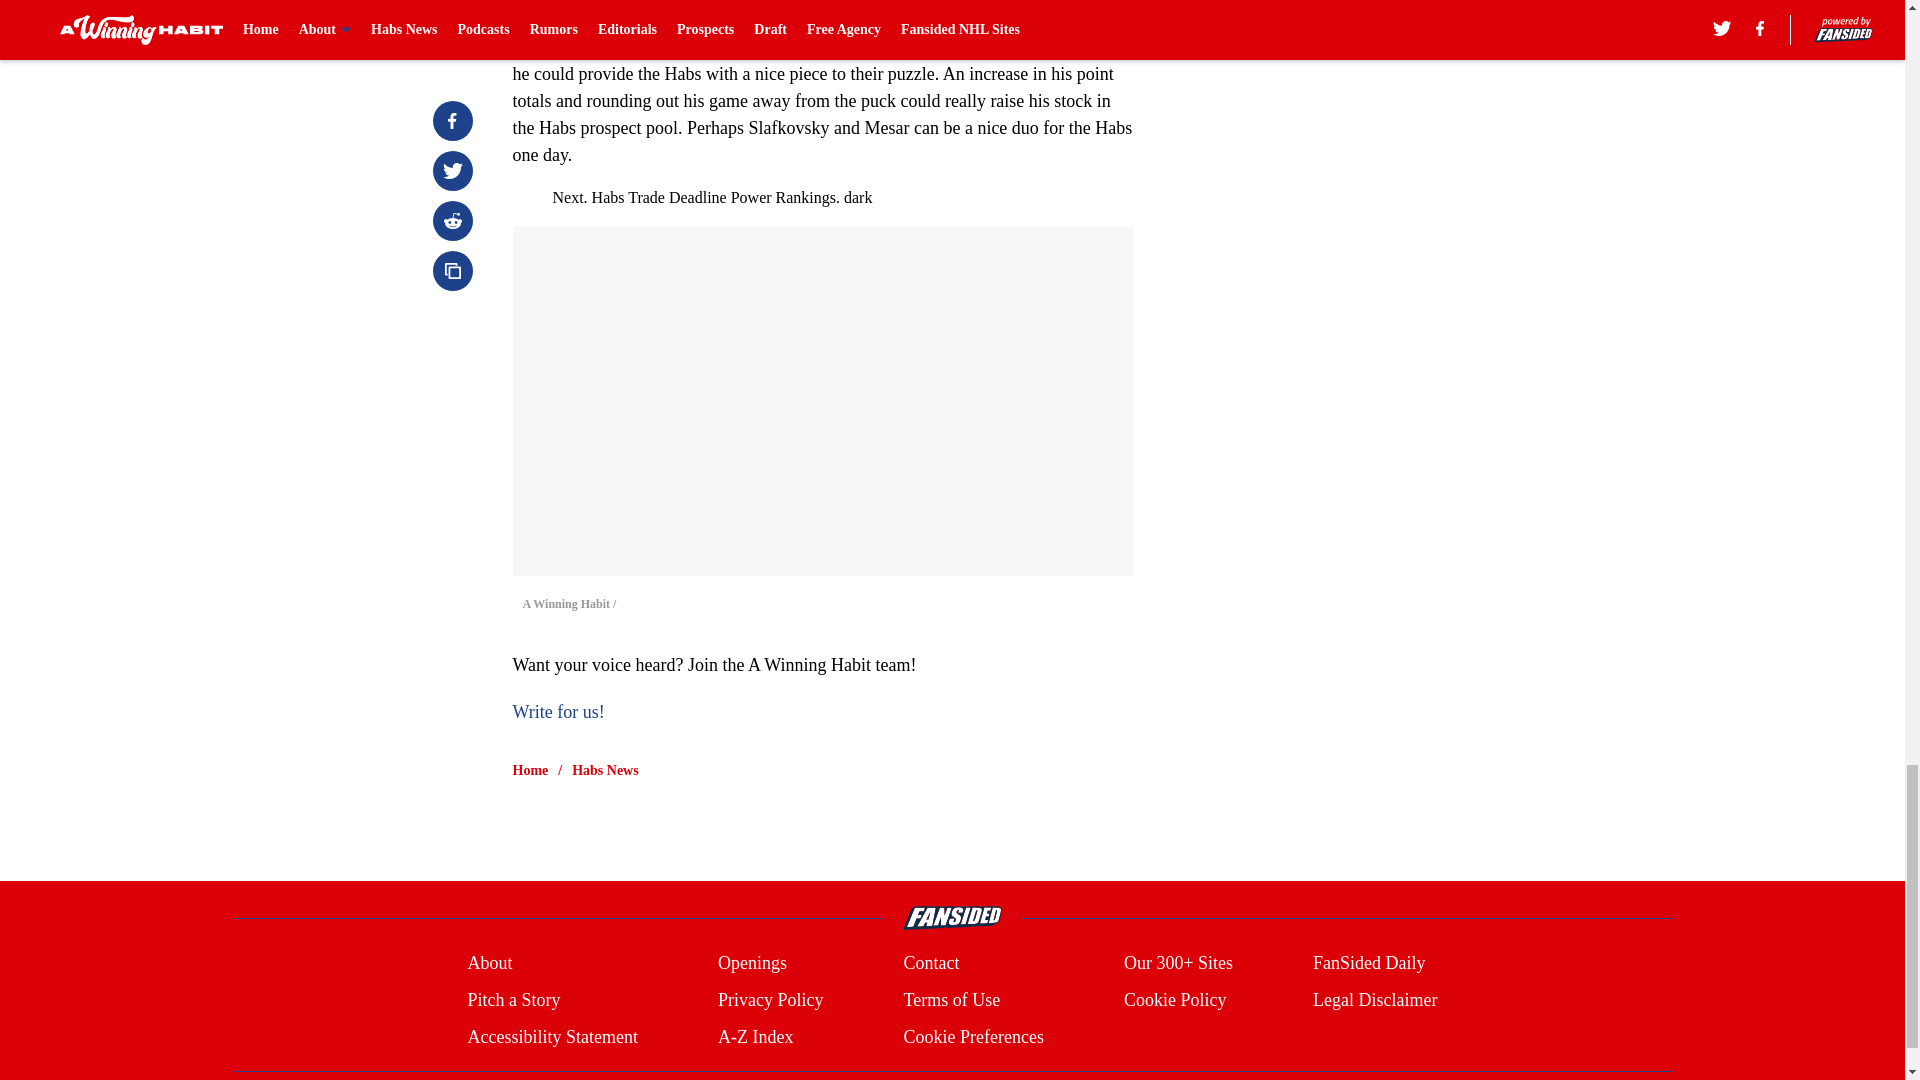 The image size is (1920, 1080). What do you see at coordinates (606, 770) in the screenshot?
I see `Habs News` at bounding box center [606, 770].